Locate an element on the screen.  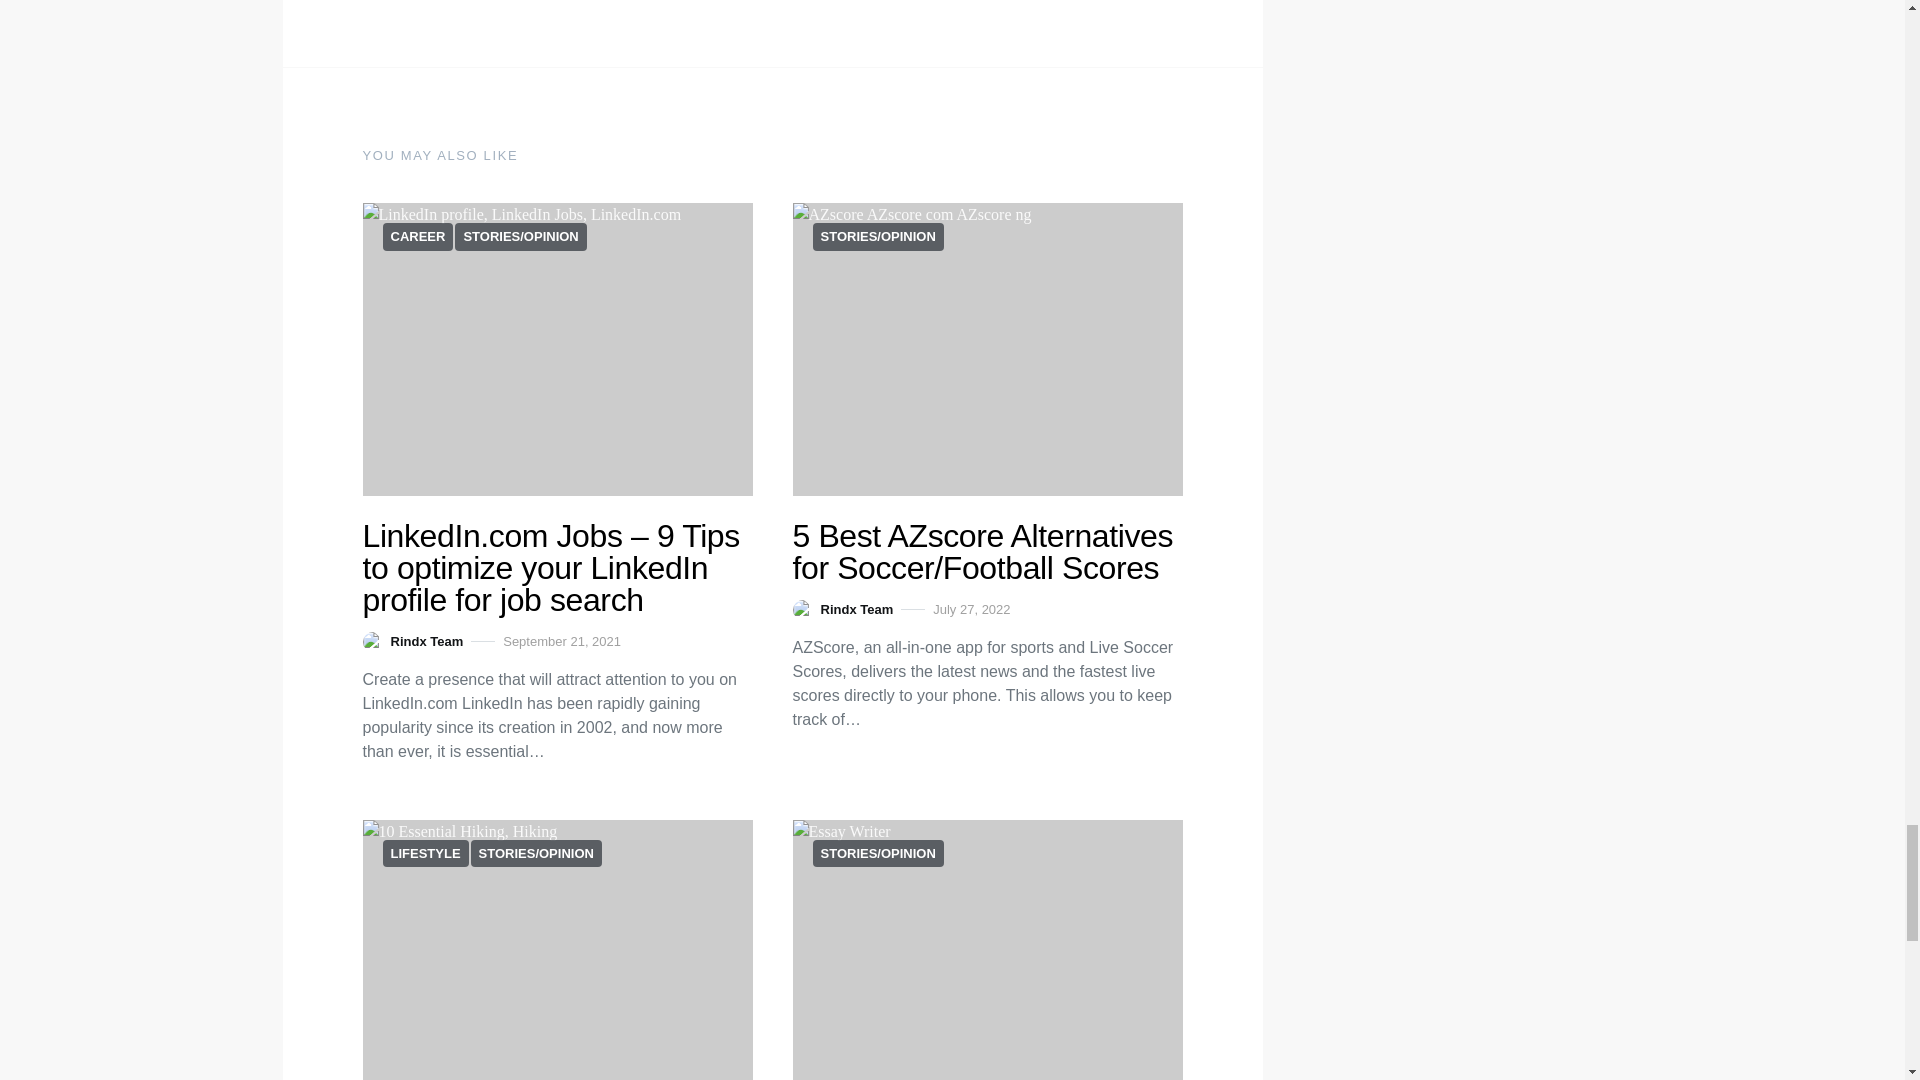
My Free Mp3 is located at coordinates (986, 349).